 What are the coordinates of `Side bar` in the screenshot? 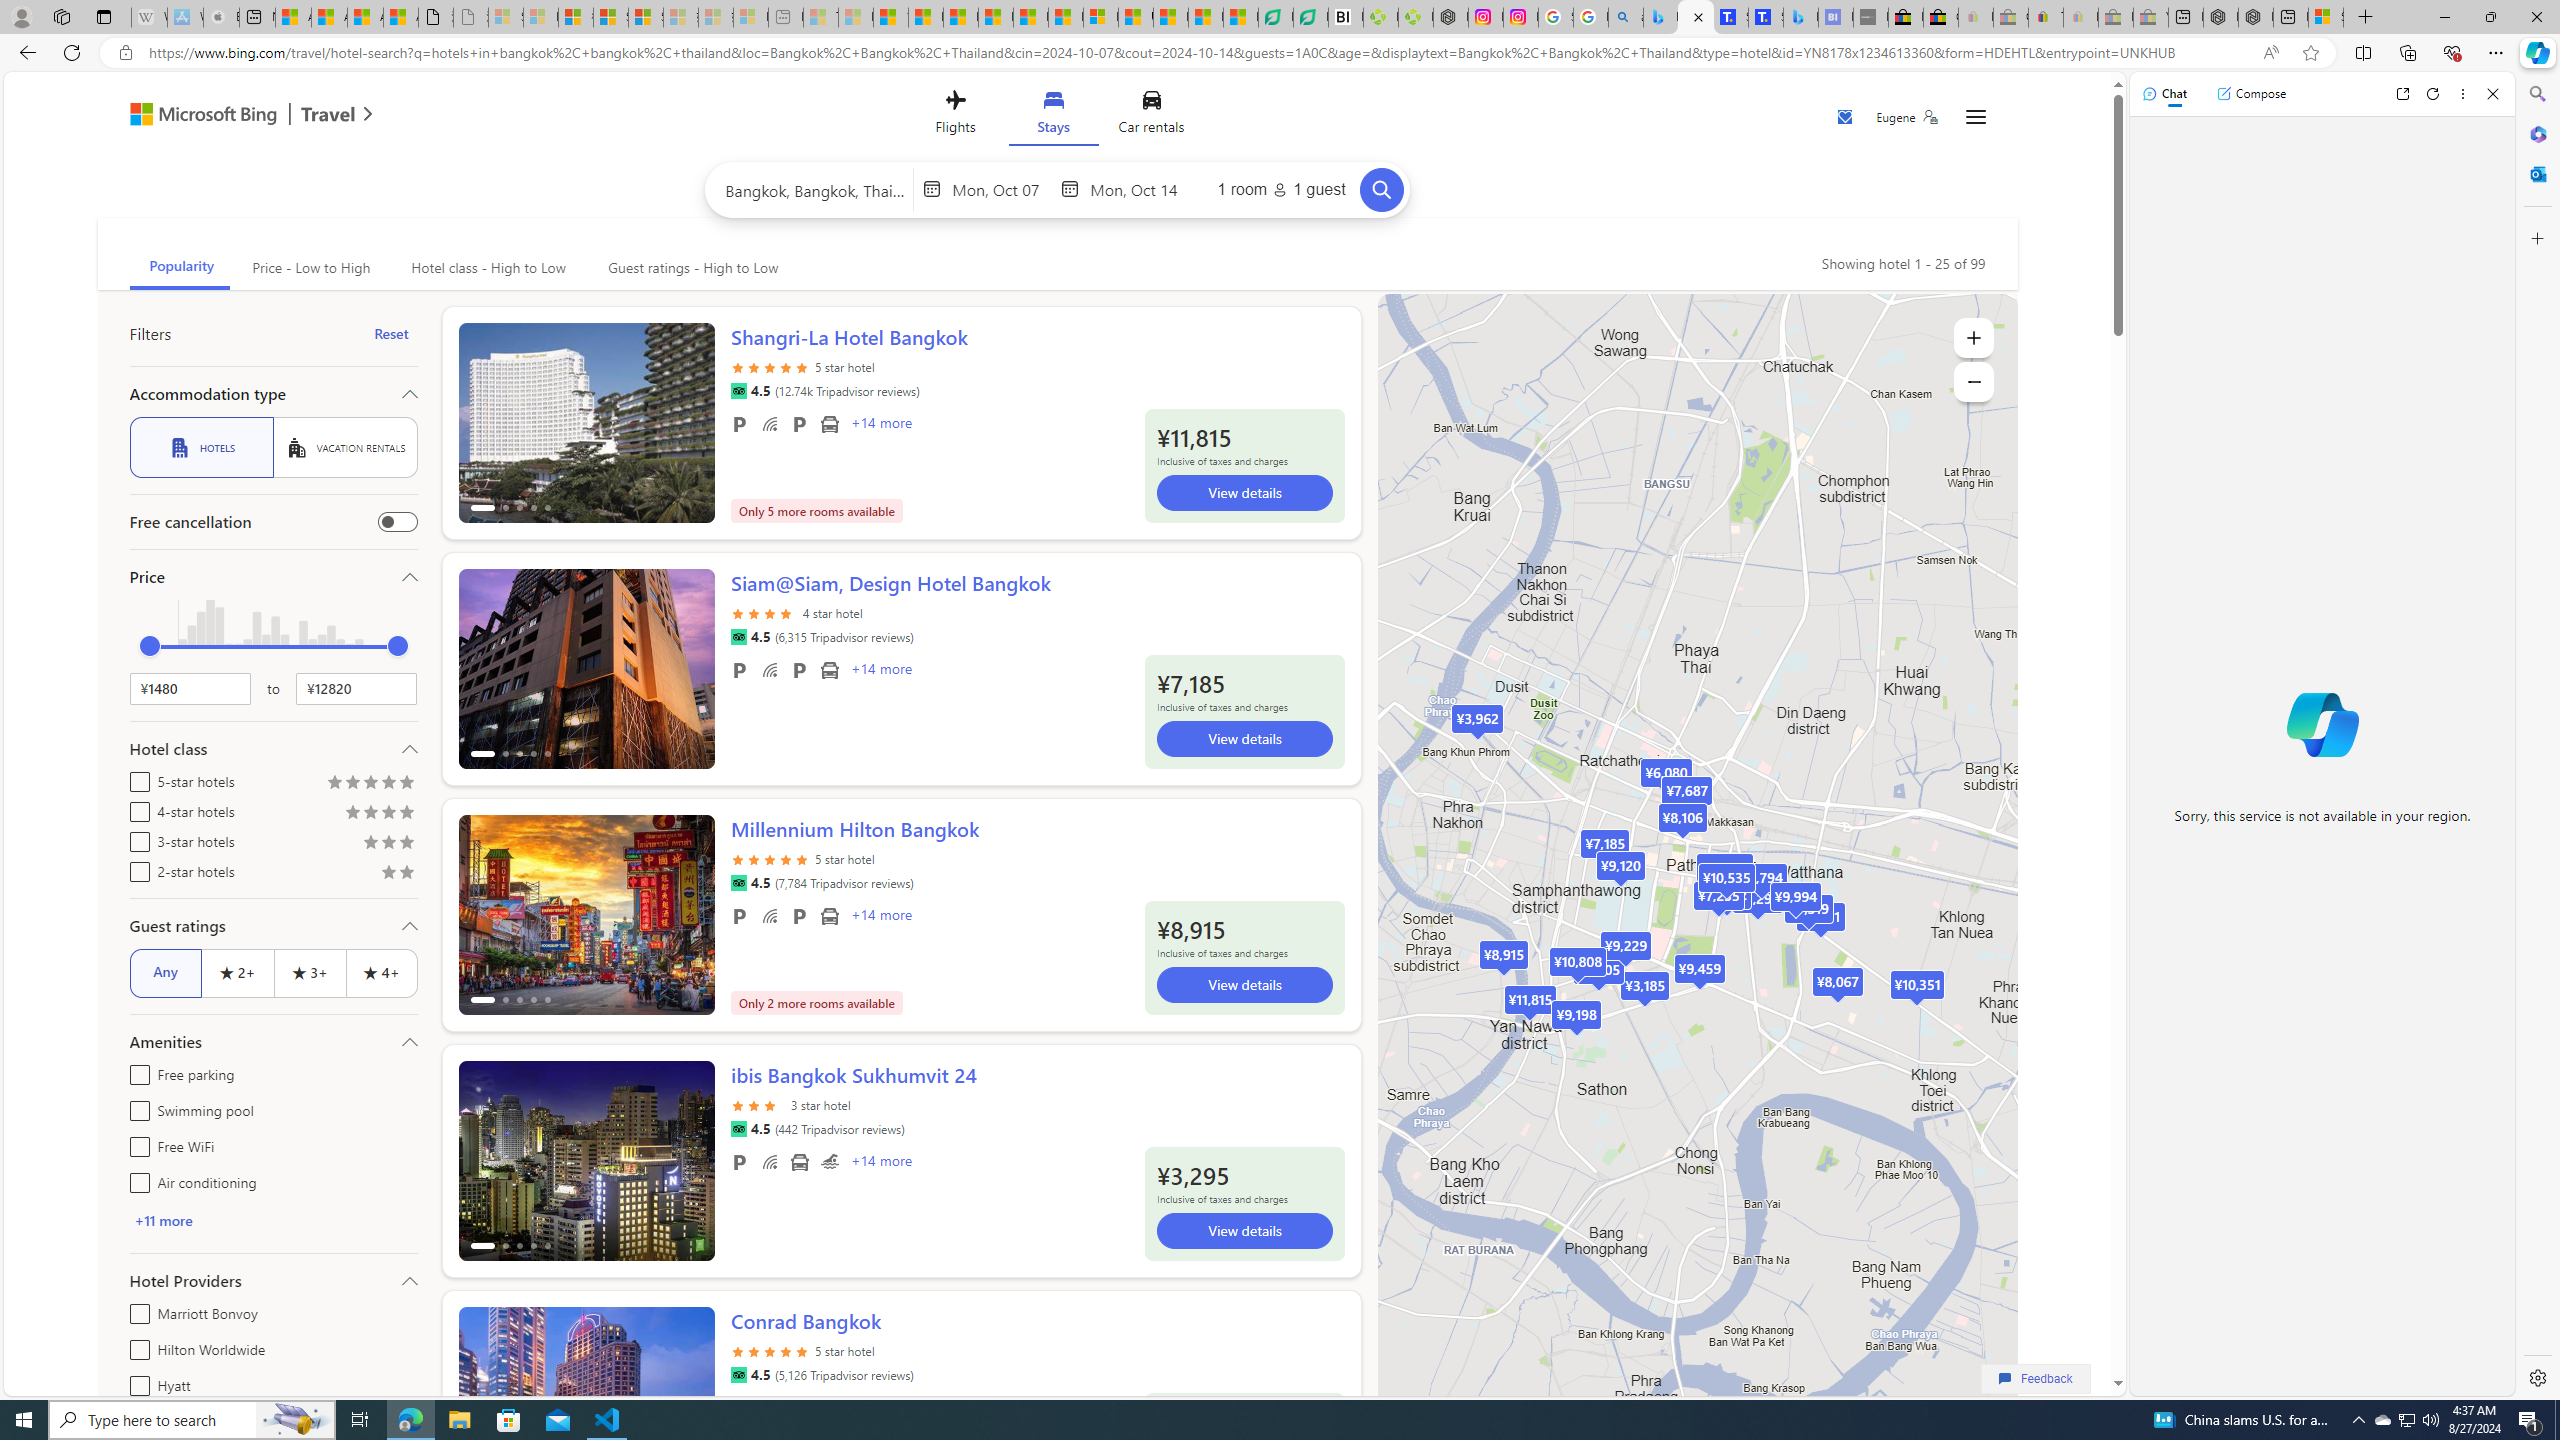 It's located at (2538, 736).